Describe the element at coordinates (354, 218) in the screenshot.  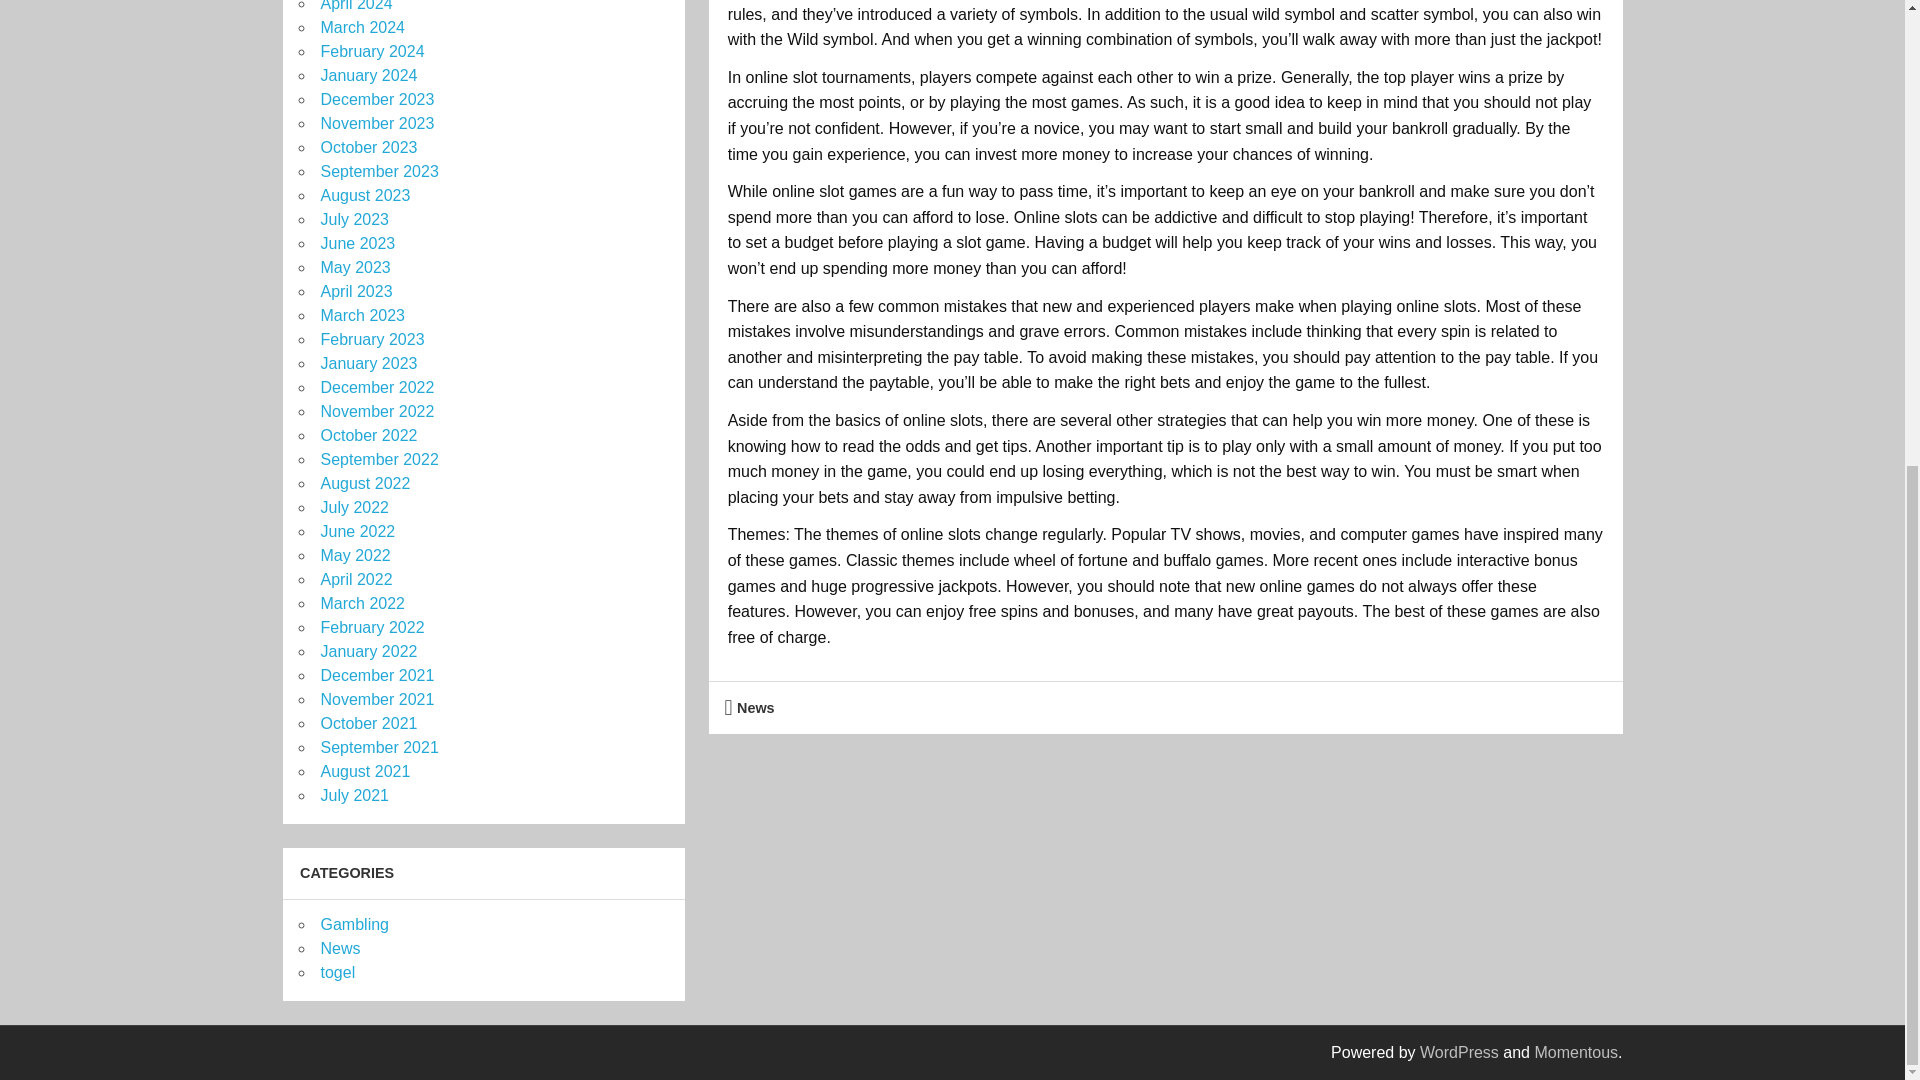
I see `July 2023` at that location.